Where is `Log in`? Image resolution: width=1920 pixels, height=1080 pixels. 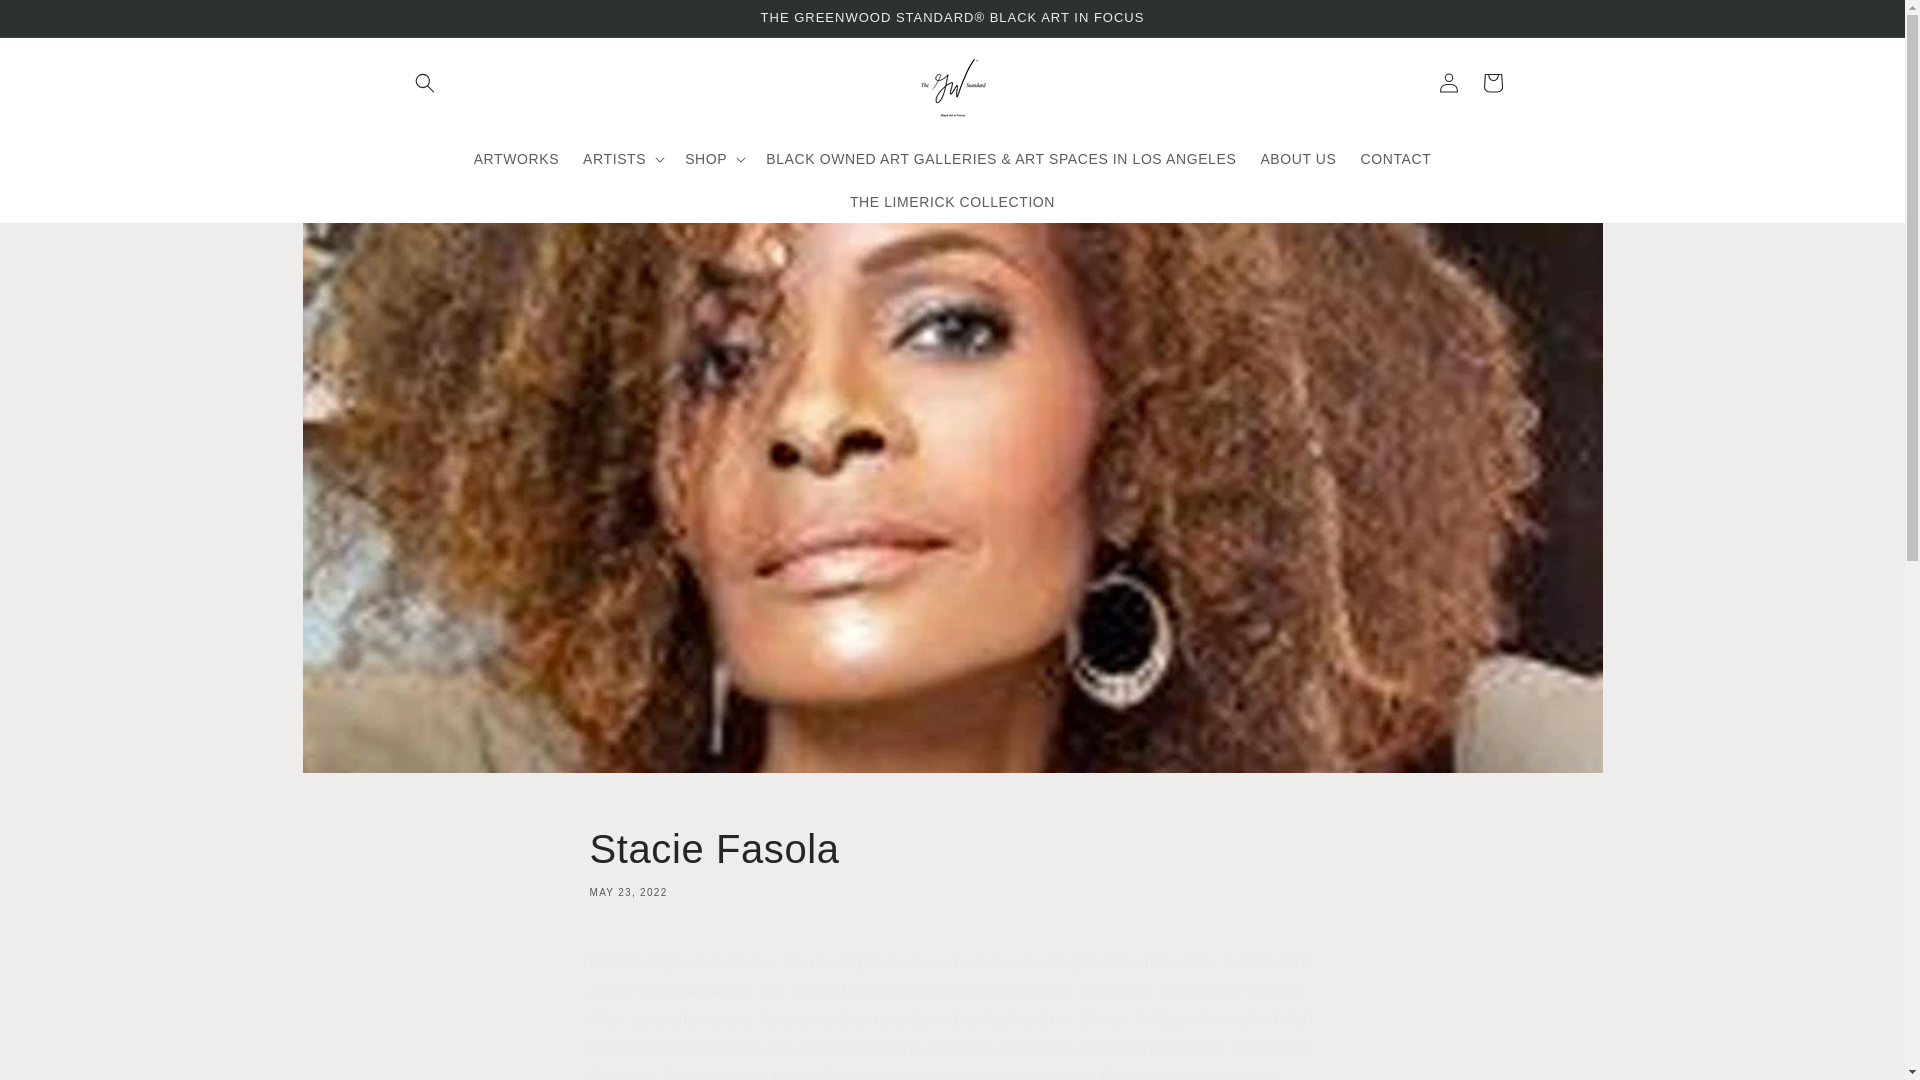 Log in is located at coordinates (1448, 82).